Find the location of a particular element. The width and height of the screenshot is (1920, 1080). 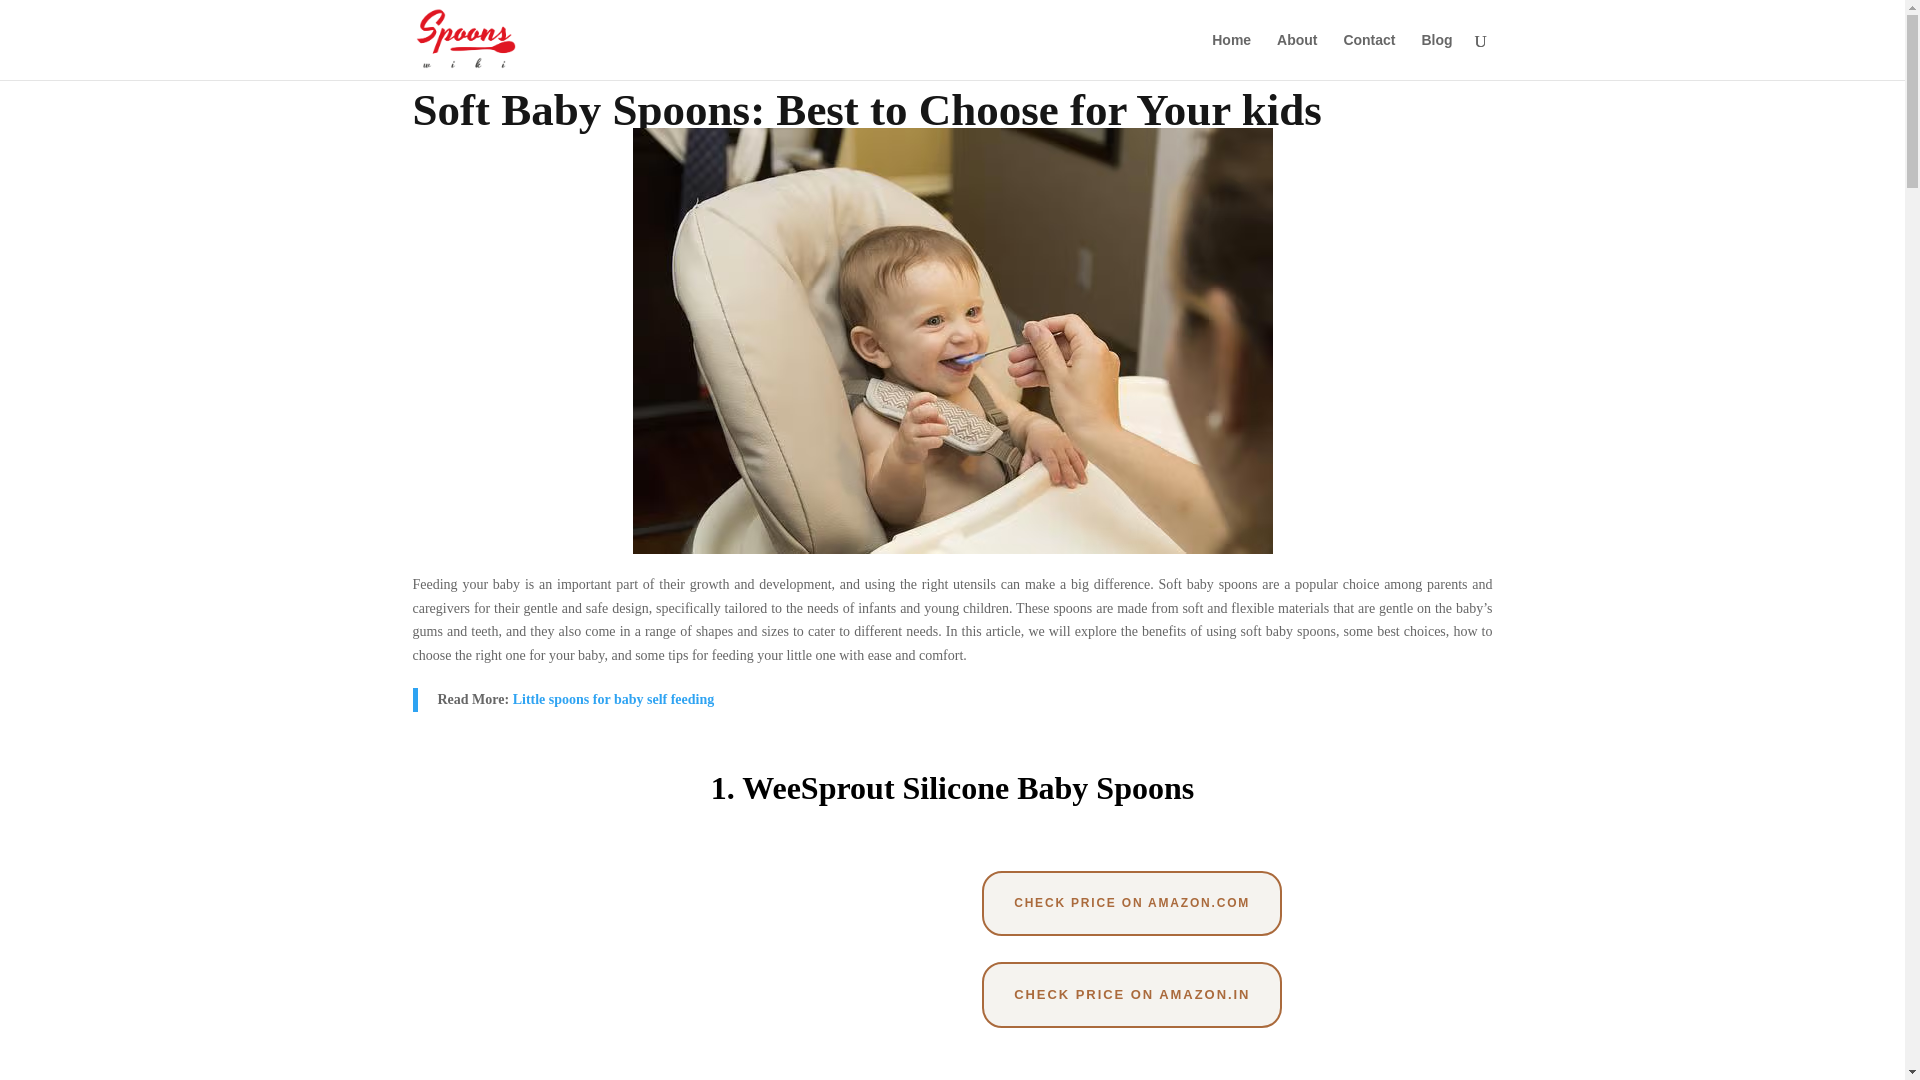

Contact is located at coordinates (1368, 56).